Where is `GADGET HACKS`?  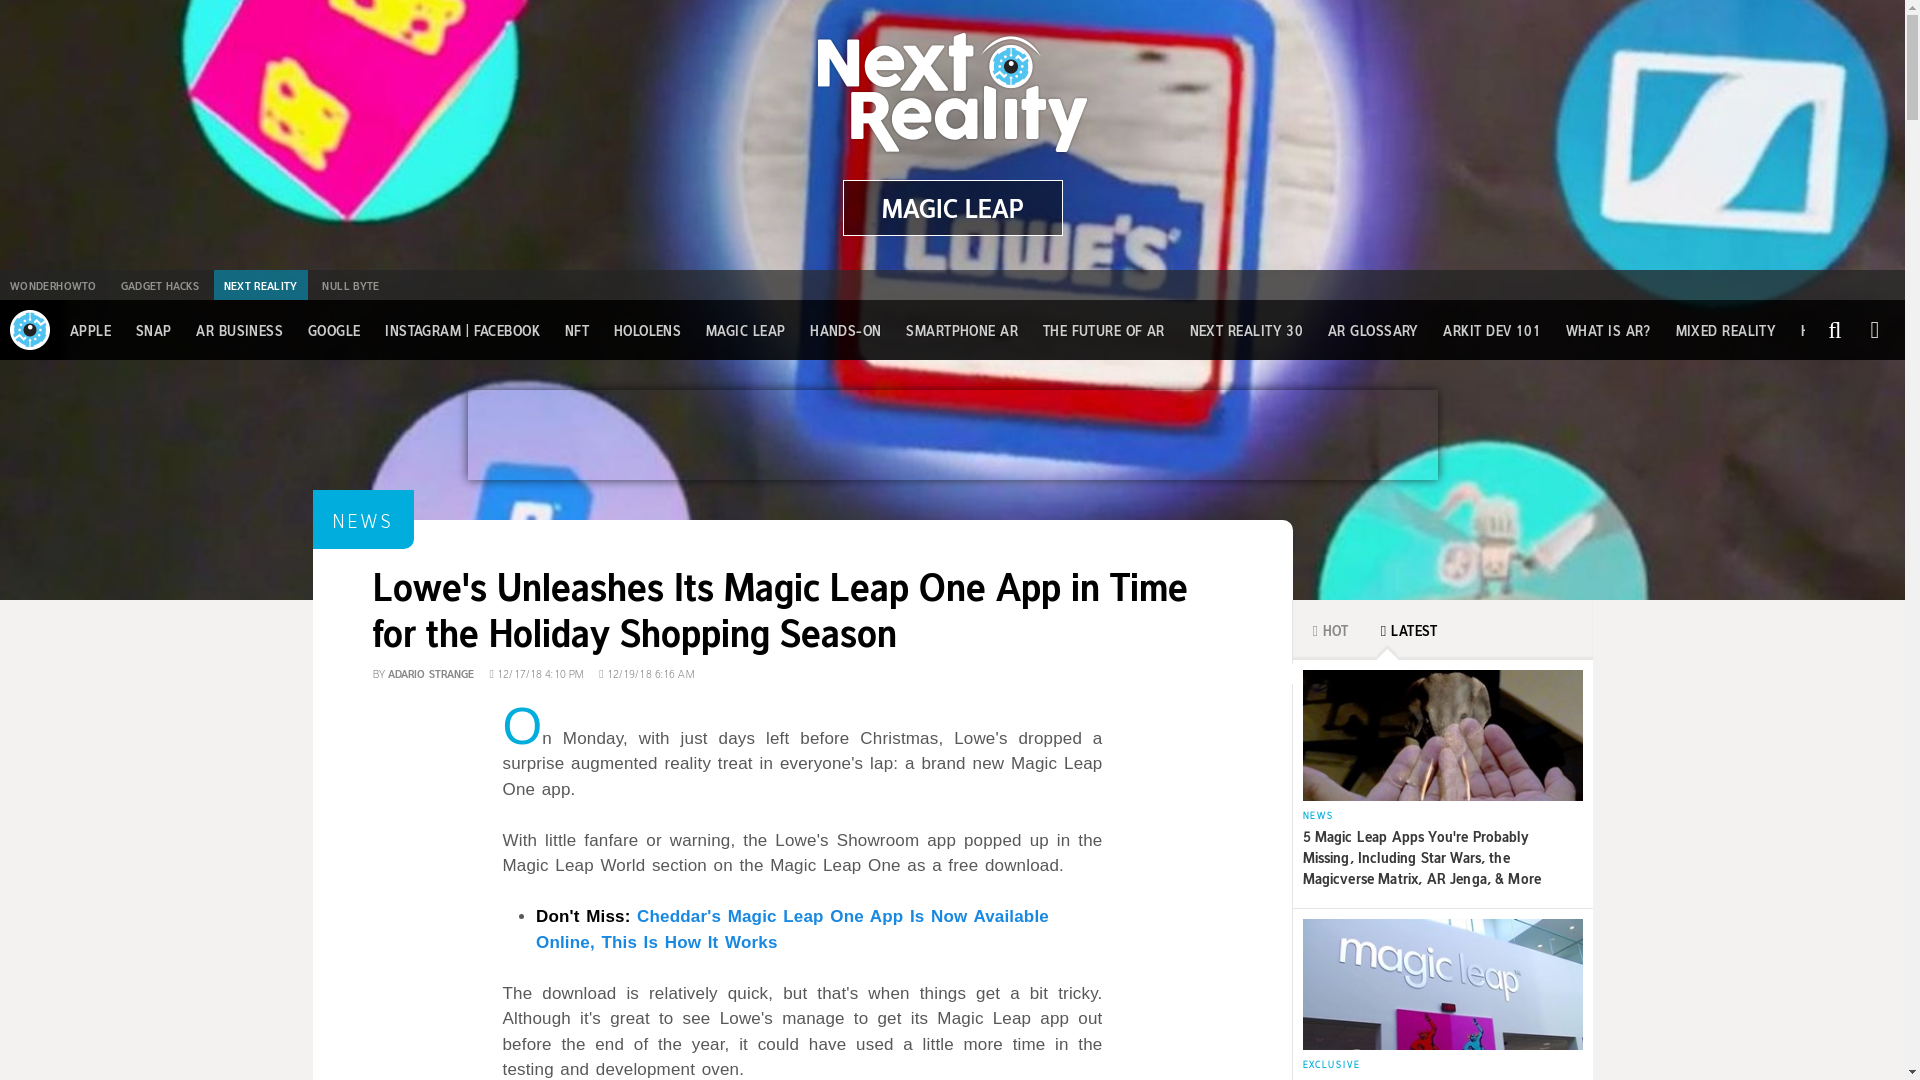
GADGET HACKS is located at coordinates (160, 285).